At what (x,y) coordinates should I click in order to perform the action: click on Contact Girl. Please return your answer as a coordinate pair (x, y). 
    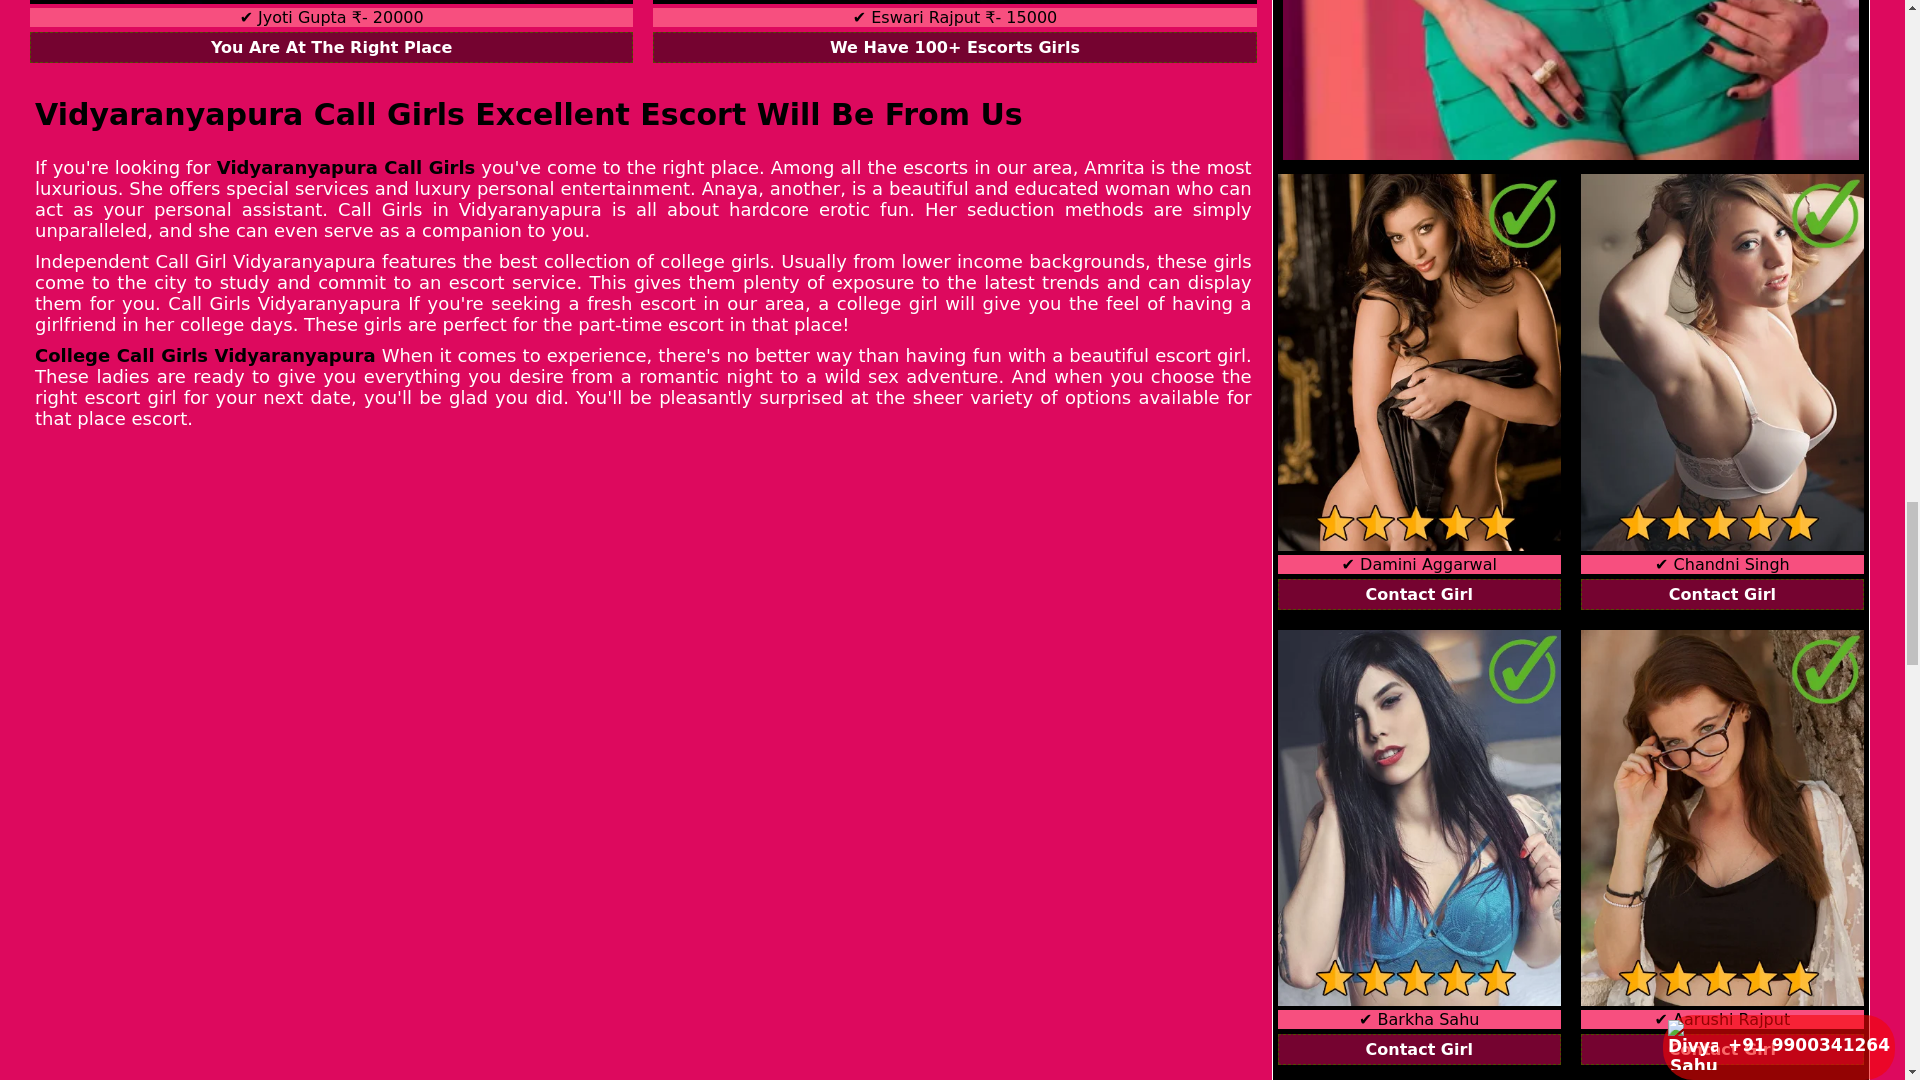
    Looking at the image, I should click on (1419, 1048).